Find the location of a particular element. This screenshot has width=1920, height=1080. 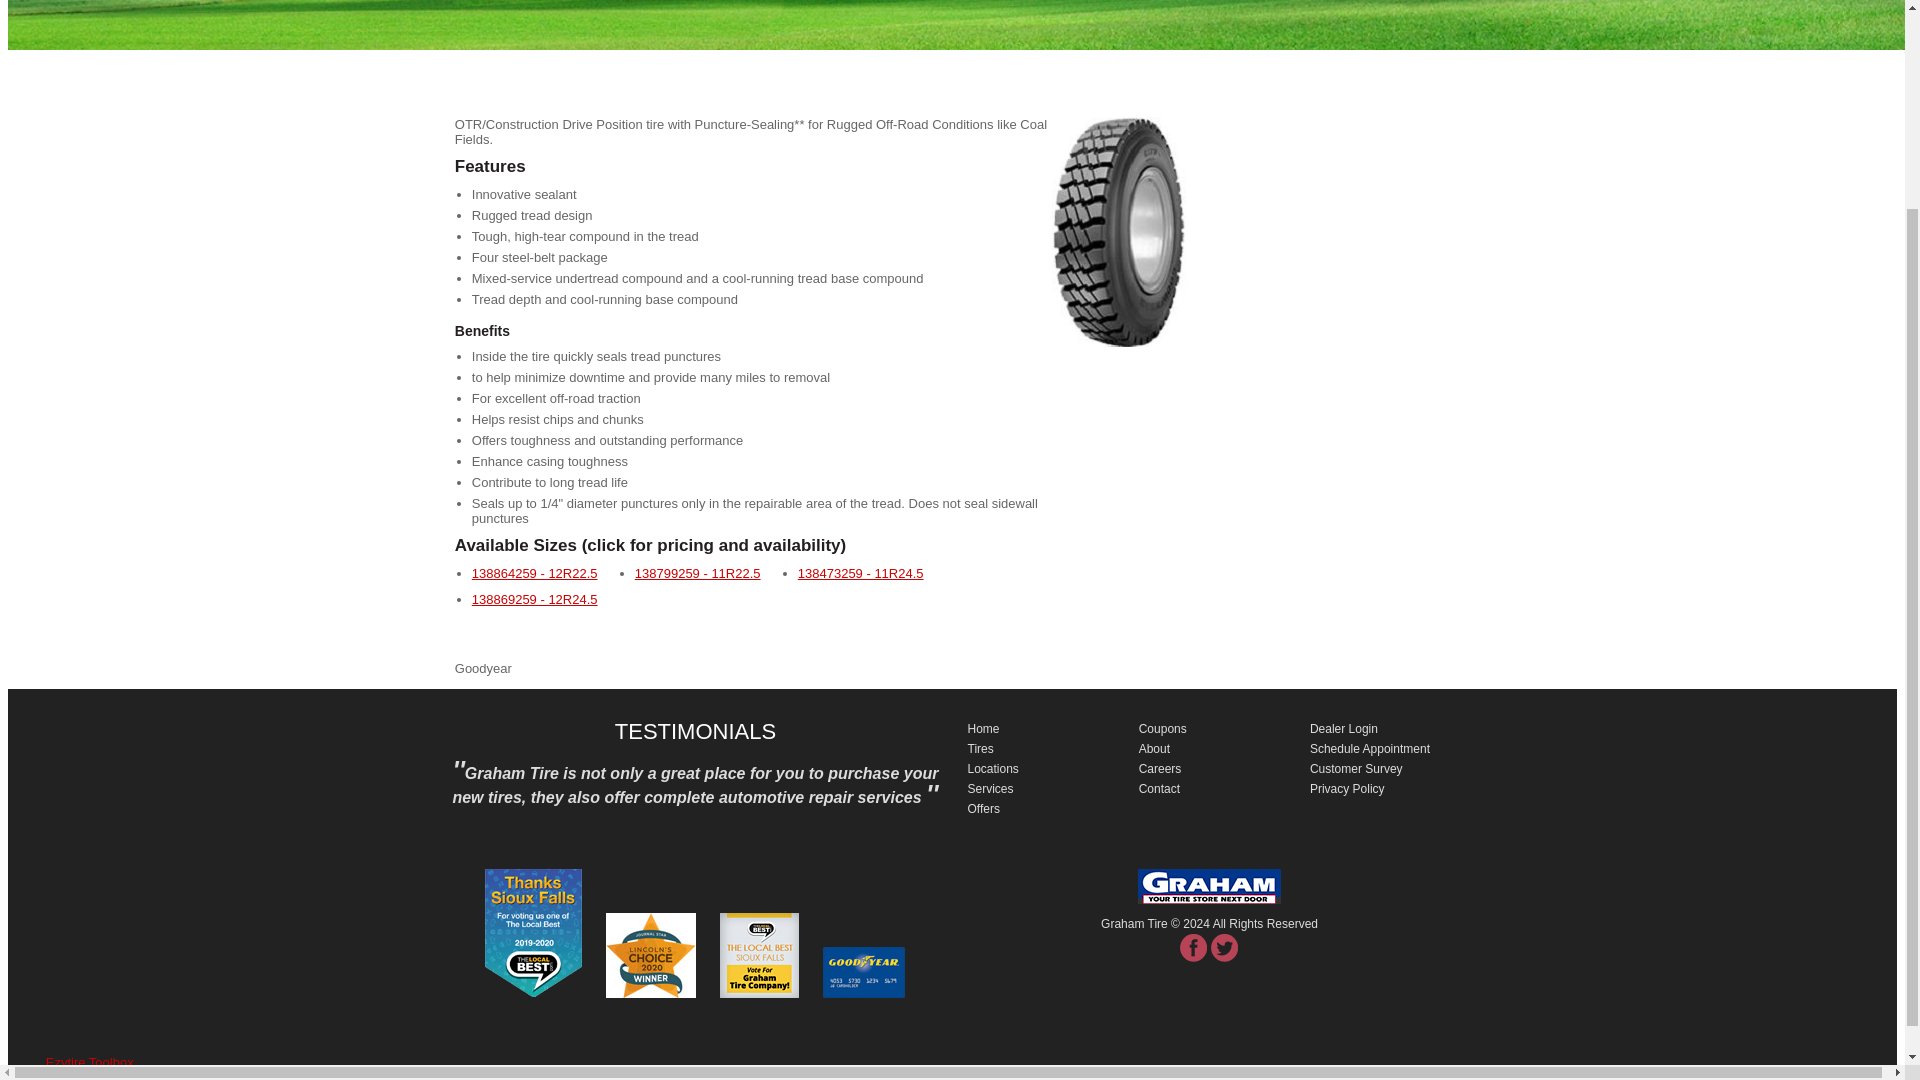

Schedule Appointment is located at coordinates (1370, 748).